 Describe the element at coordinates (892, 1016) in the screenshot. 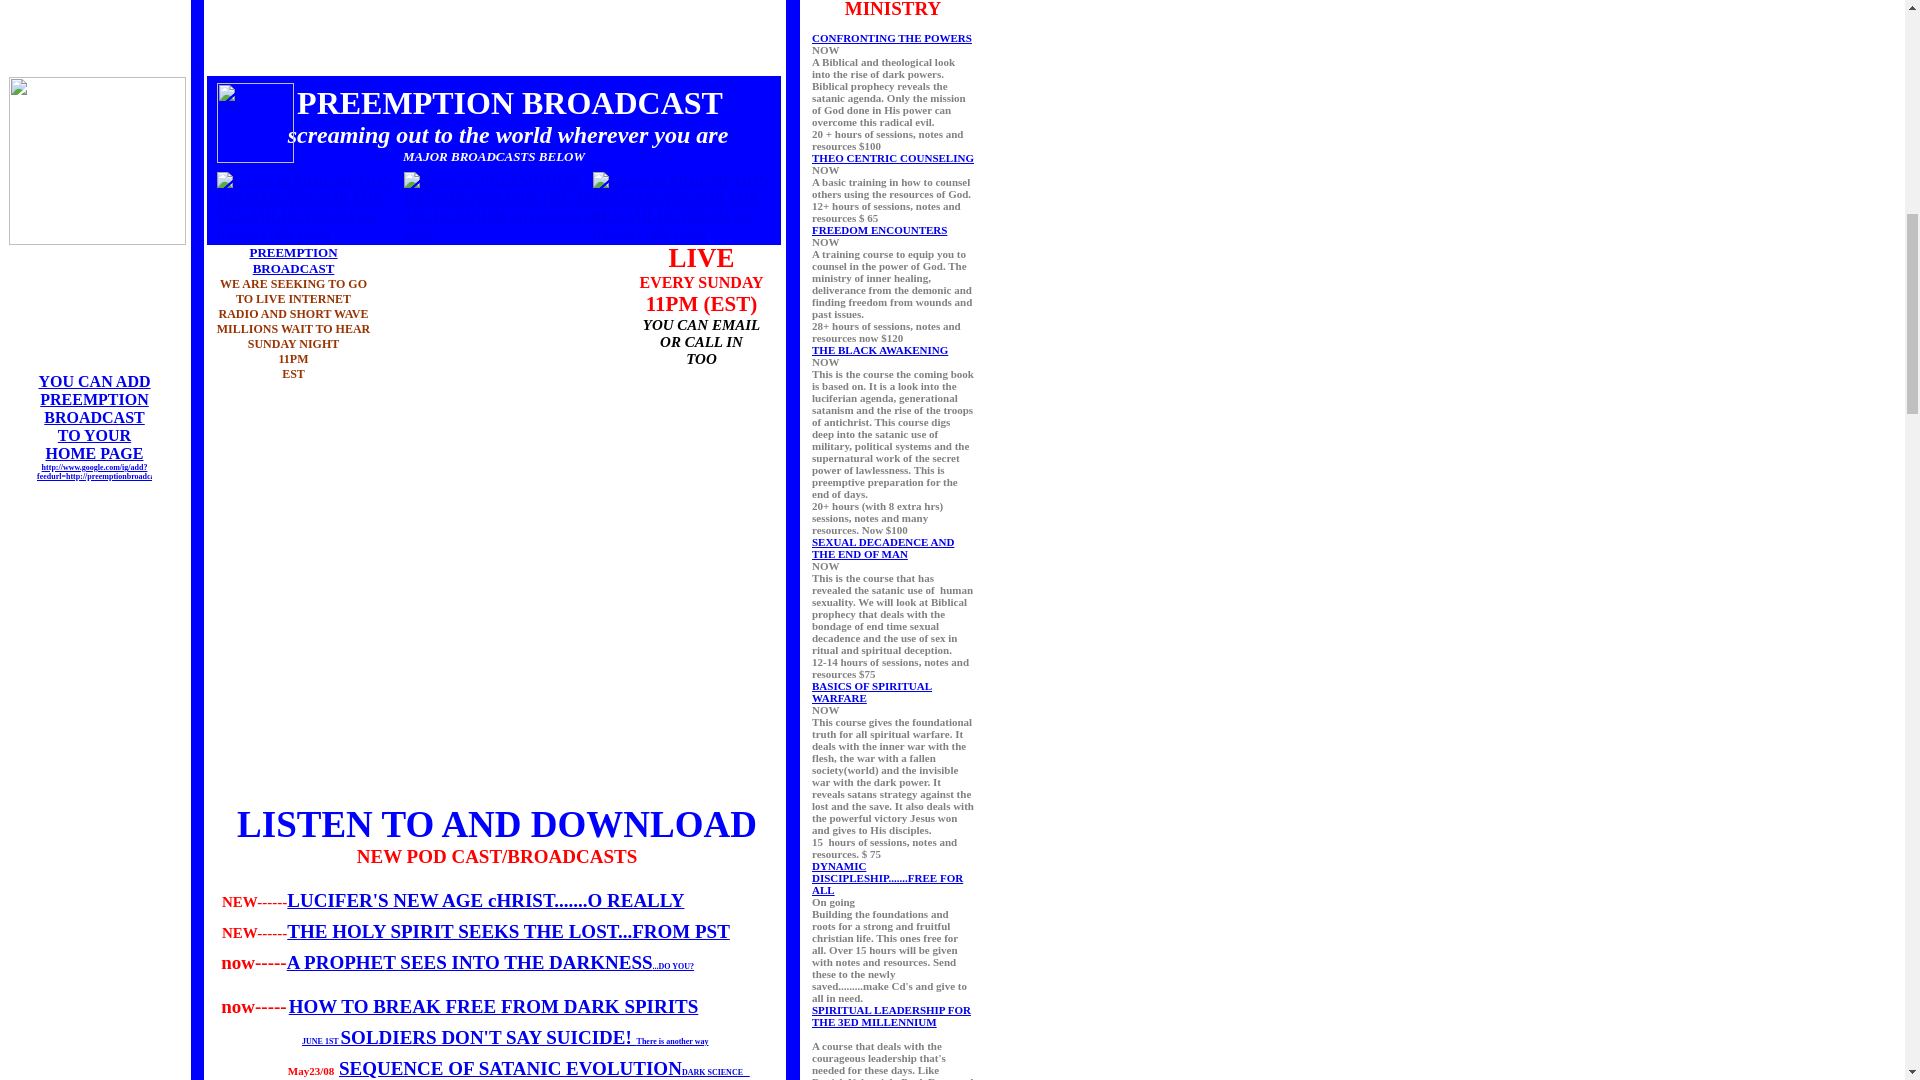

I see `SPIRITUAL LEADERSHIP FOR THE 3ED MILLENNIUM` at that location.